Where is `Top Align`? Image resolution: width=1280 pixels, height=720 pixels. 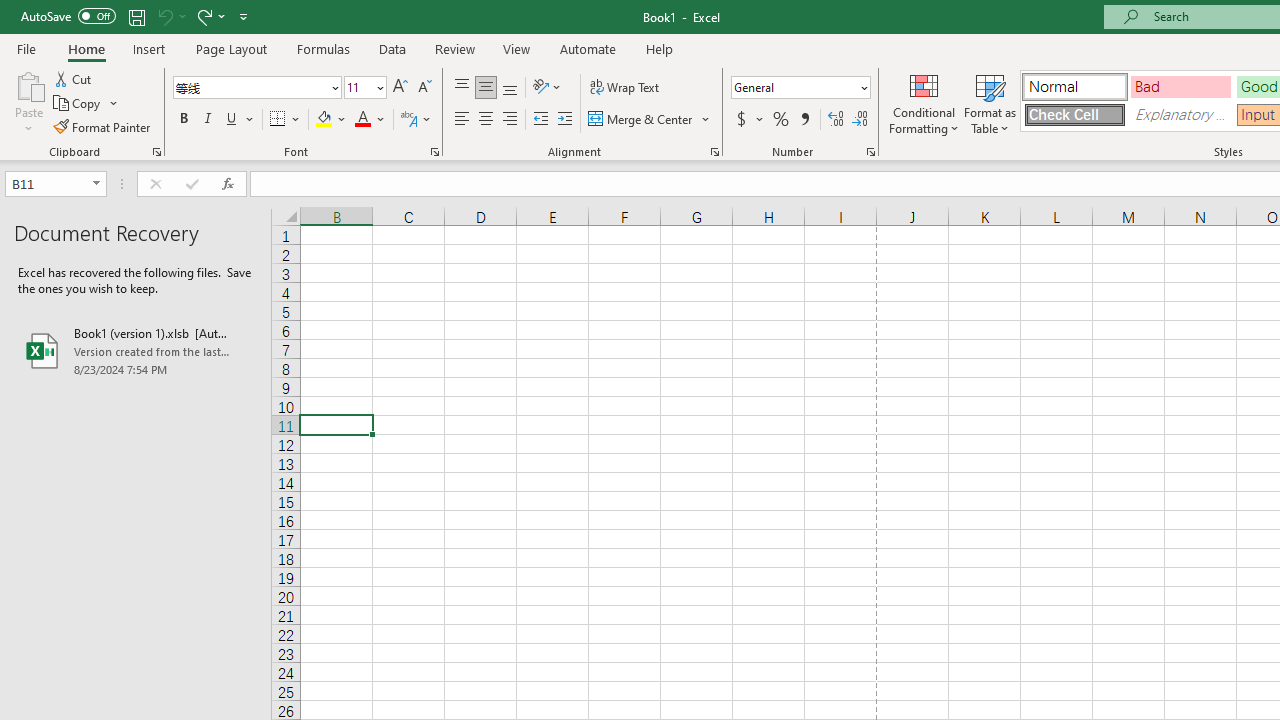 Top Align is located at coordinates (462, 88).